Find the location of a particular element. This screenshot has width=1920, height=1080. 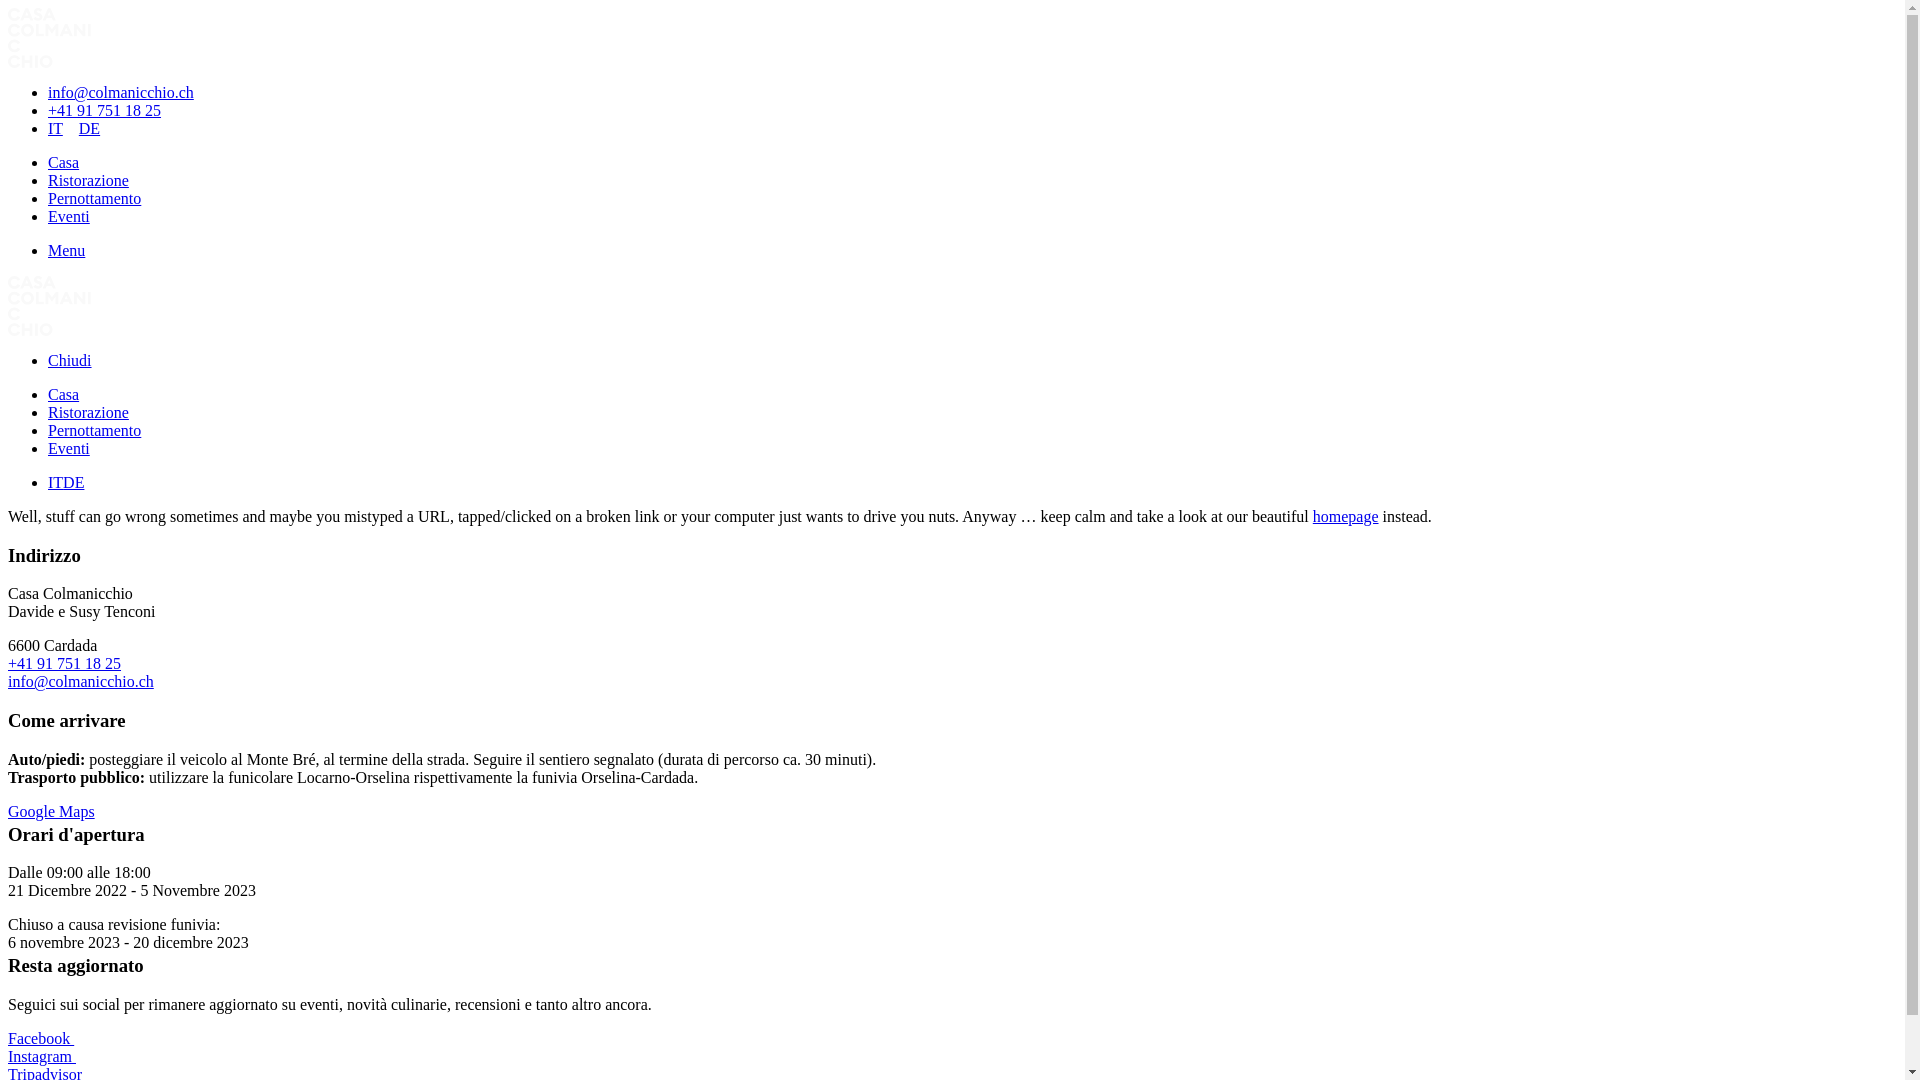

+41 91 751 18 25 is located at coordinates (104, 110).